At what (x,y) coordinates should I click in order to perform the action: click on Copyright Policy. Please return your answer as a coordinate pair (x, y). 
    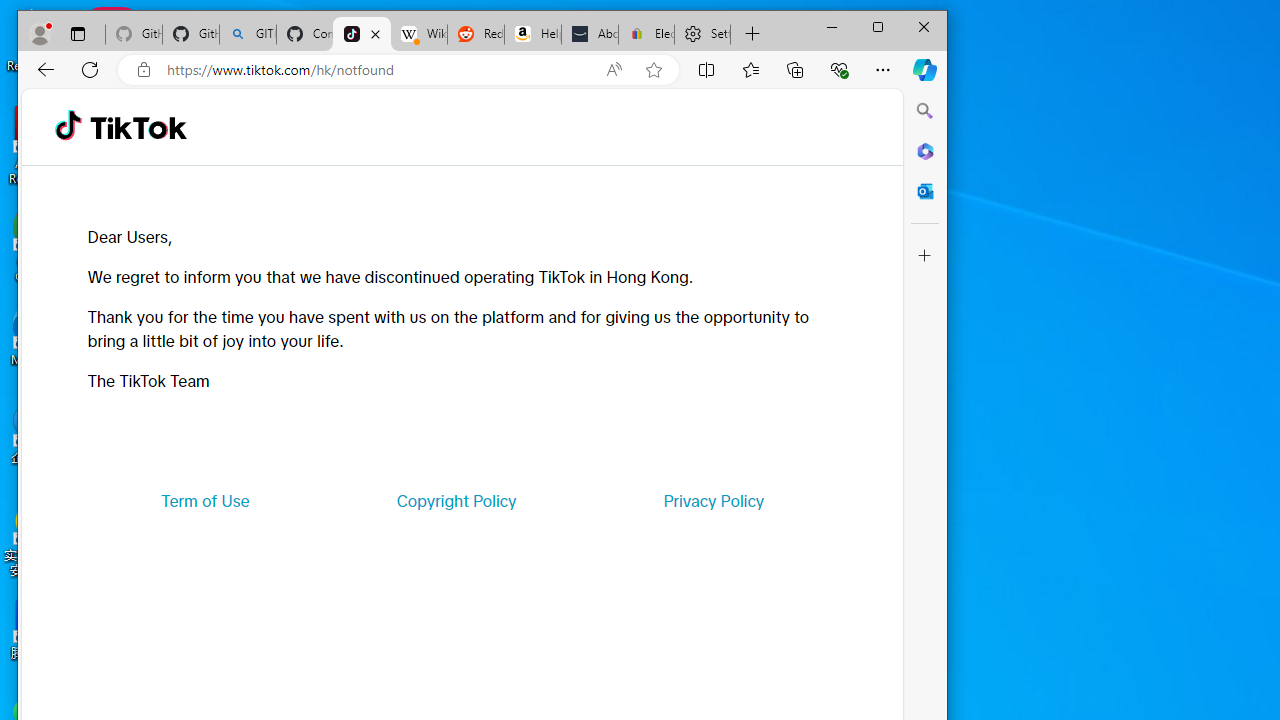
    Looking at the image, I should click on (456, 500).